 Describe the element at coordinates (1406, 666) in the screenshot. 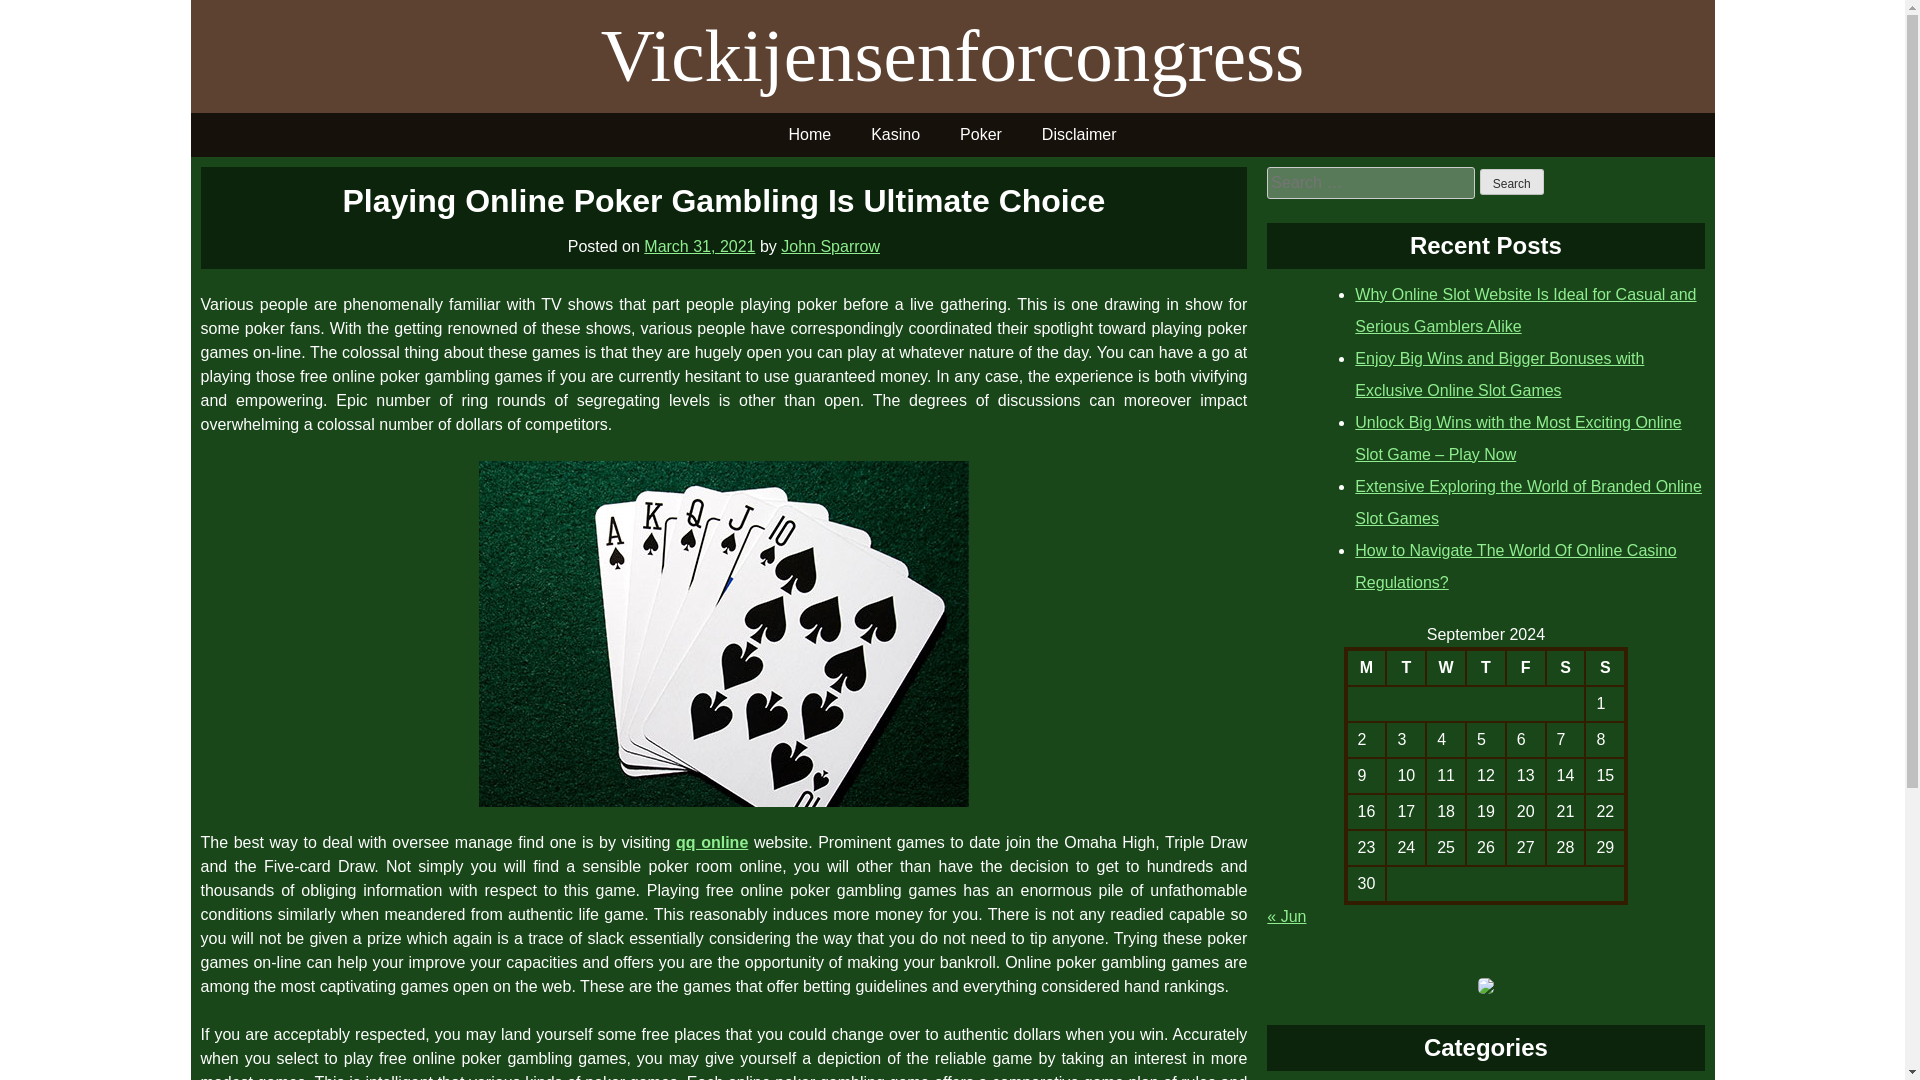

I see `Tuesday` at that location.